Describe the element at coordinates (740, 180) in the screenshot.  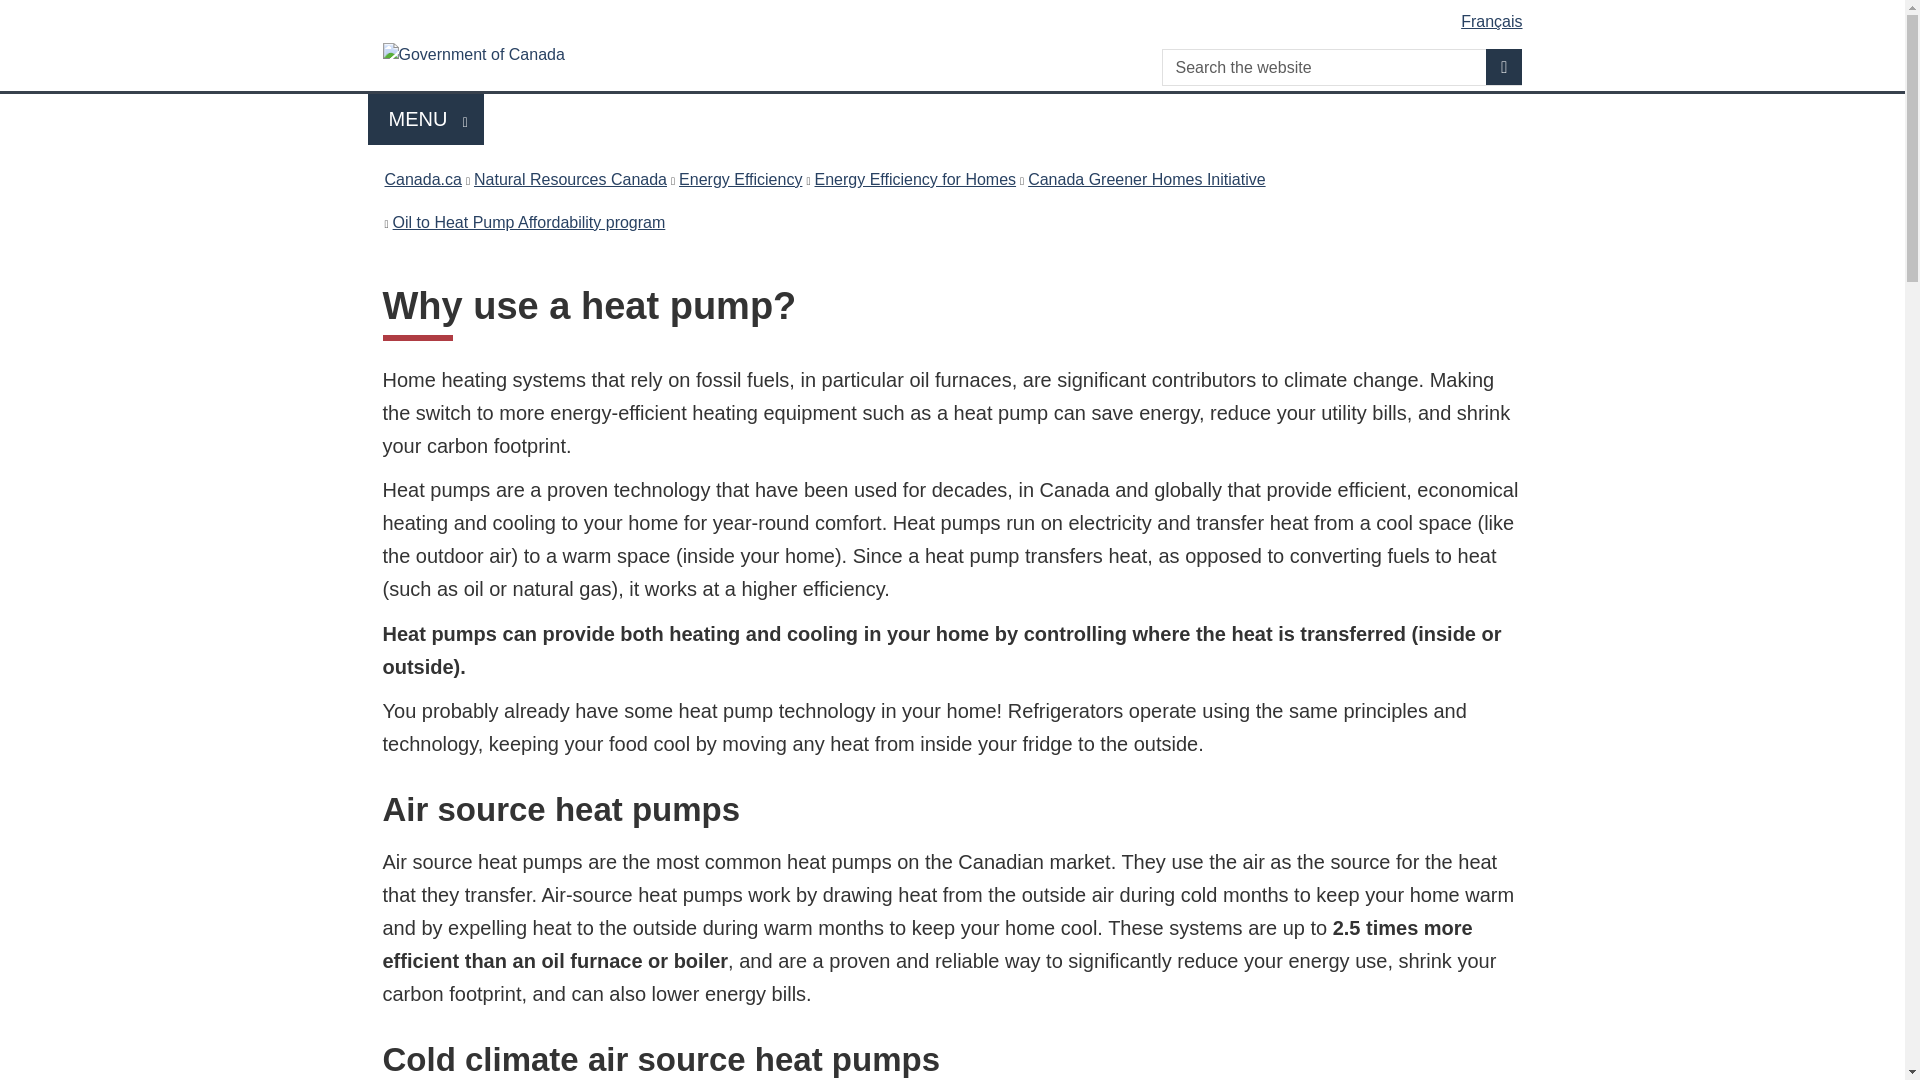
I see `Energy Efficiency for Homes` at that location.